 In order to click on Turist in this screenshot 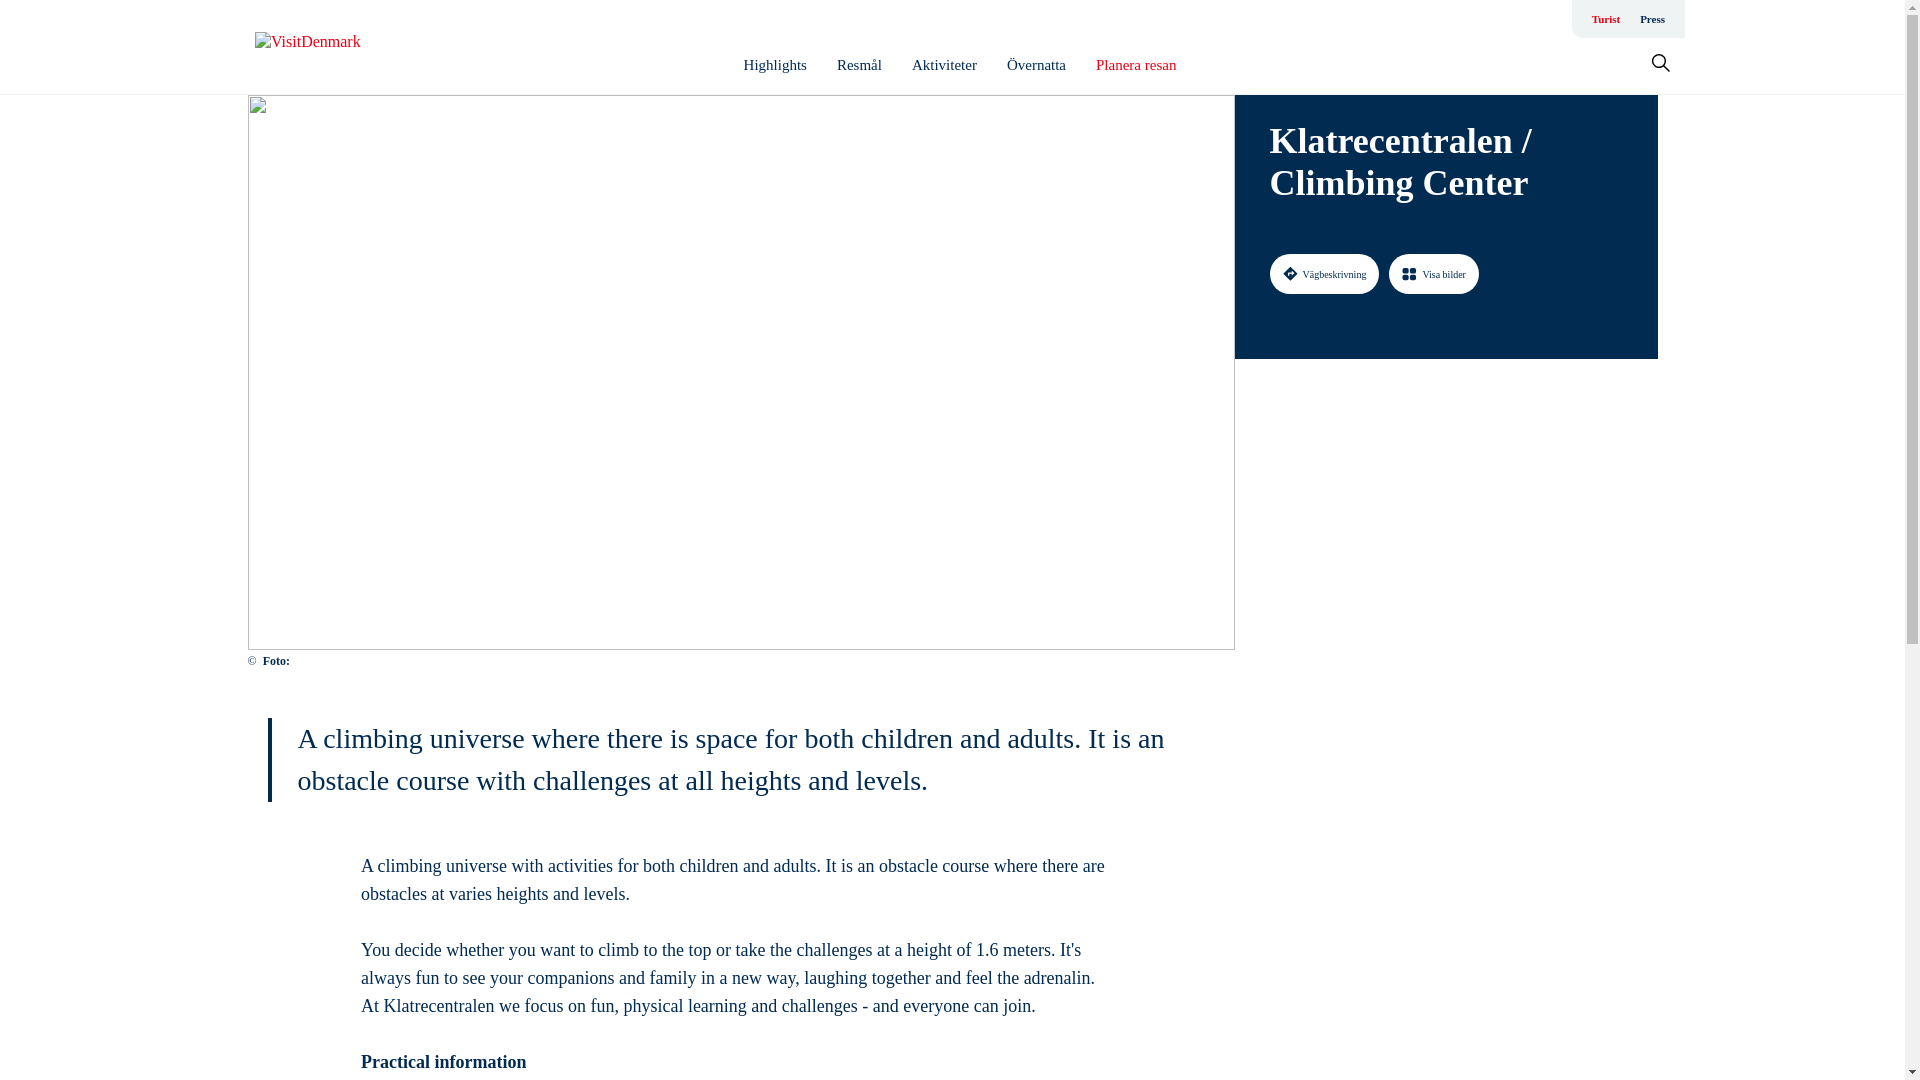, I will do `click(1606, 18)`.